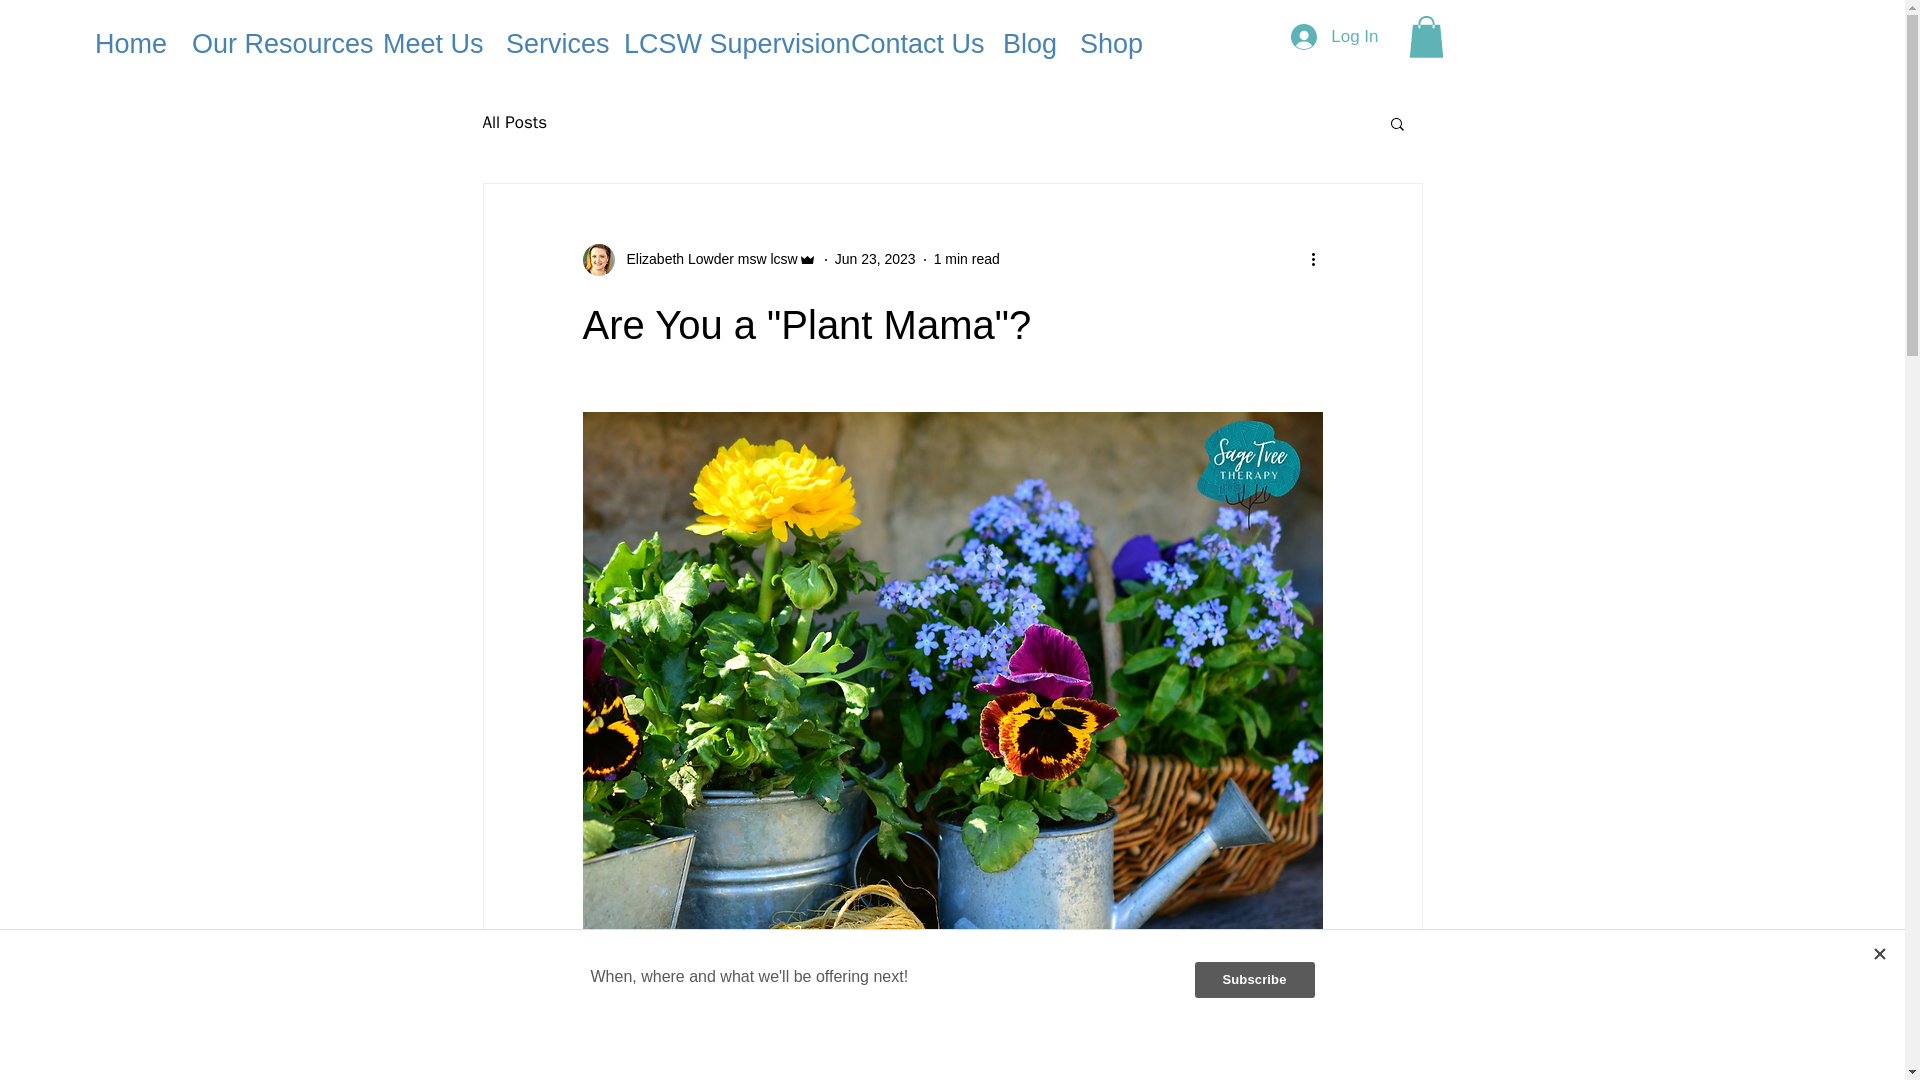  What do you see at coordinates (550, 44) in the screenshot?
I see `Services` at bounding box center [550, 44].